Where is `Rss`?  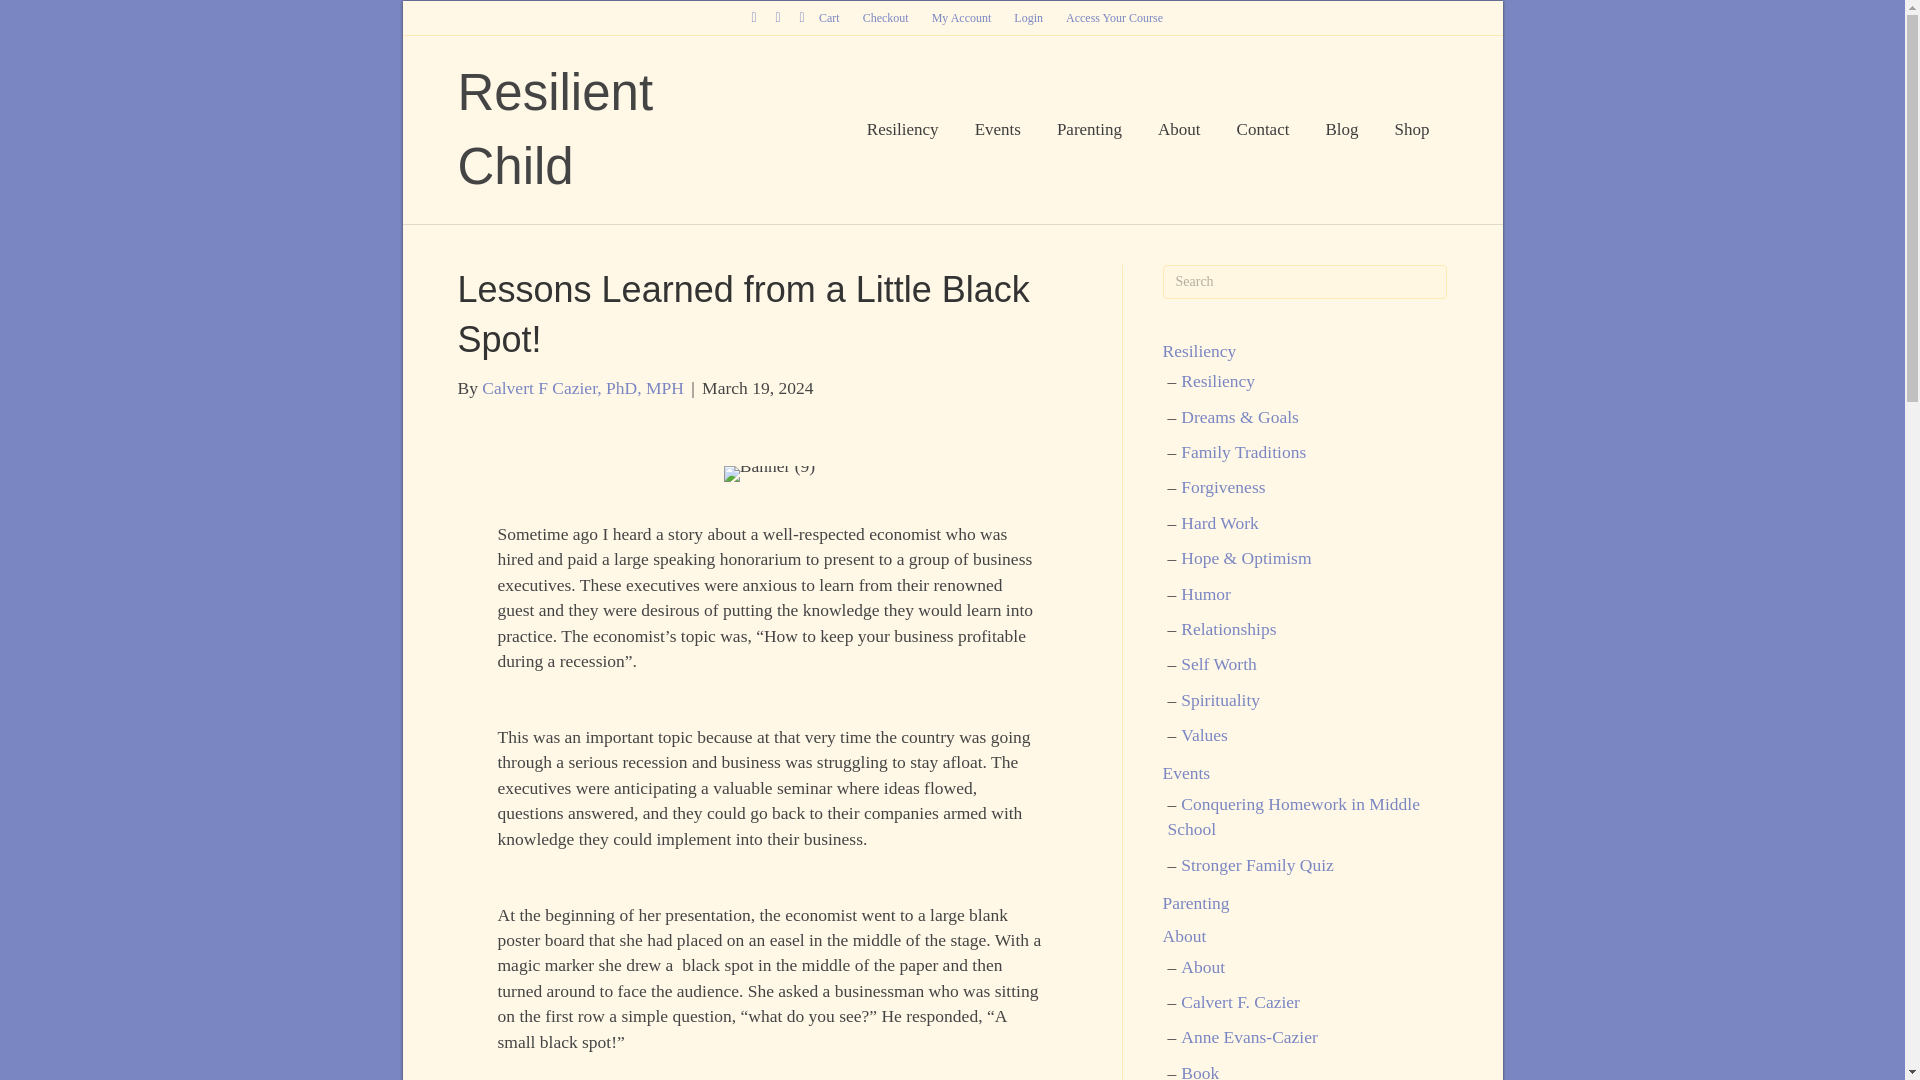
Rss is located at coordinates (802, 16).